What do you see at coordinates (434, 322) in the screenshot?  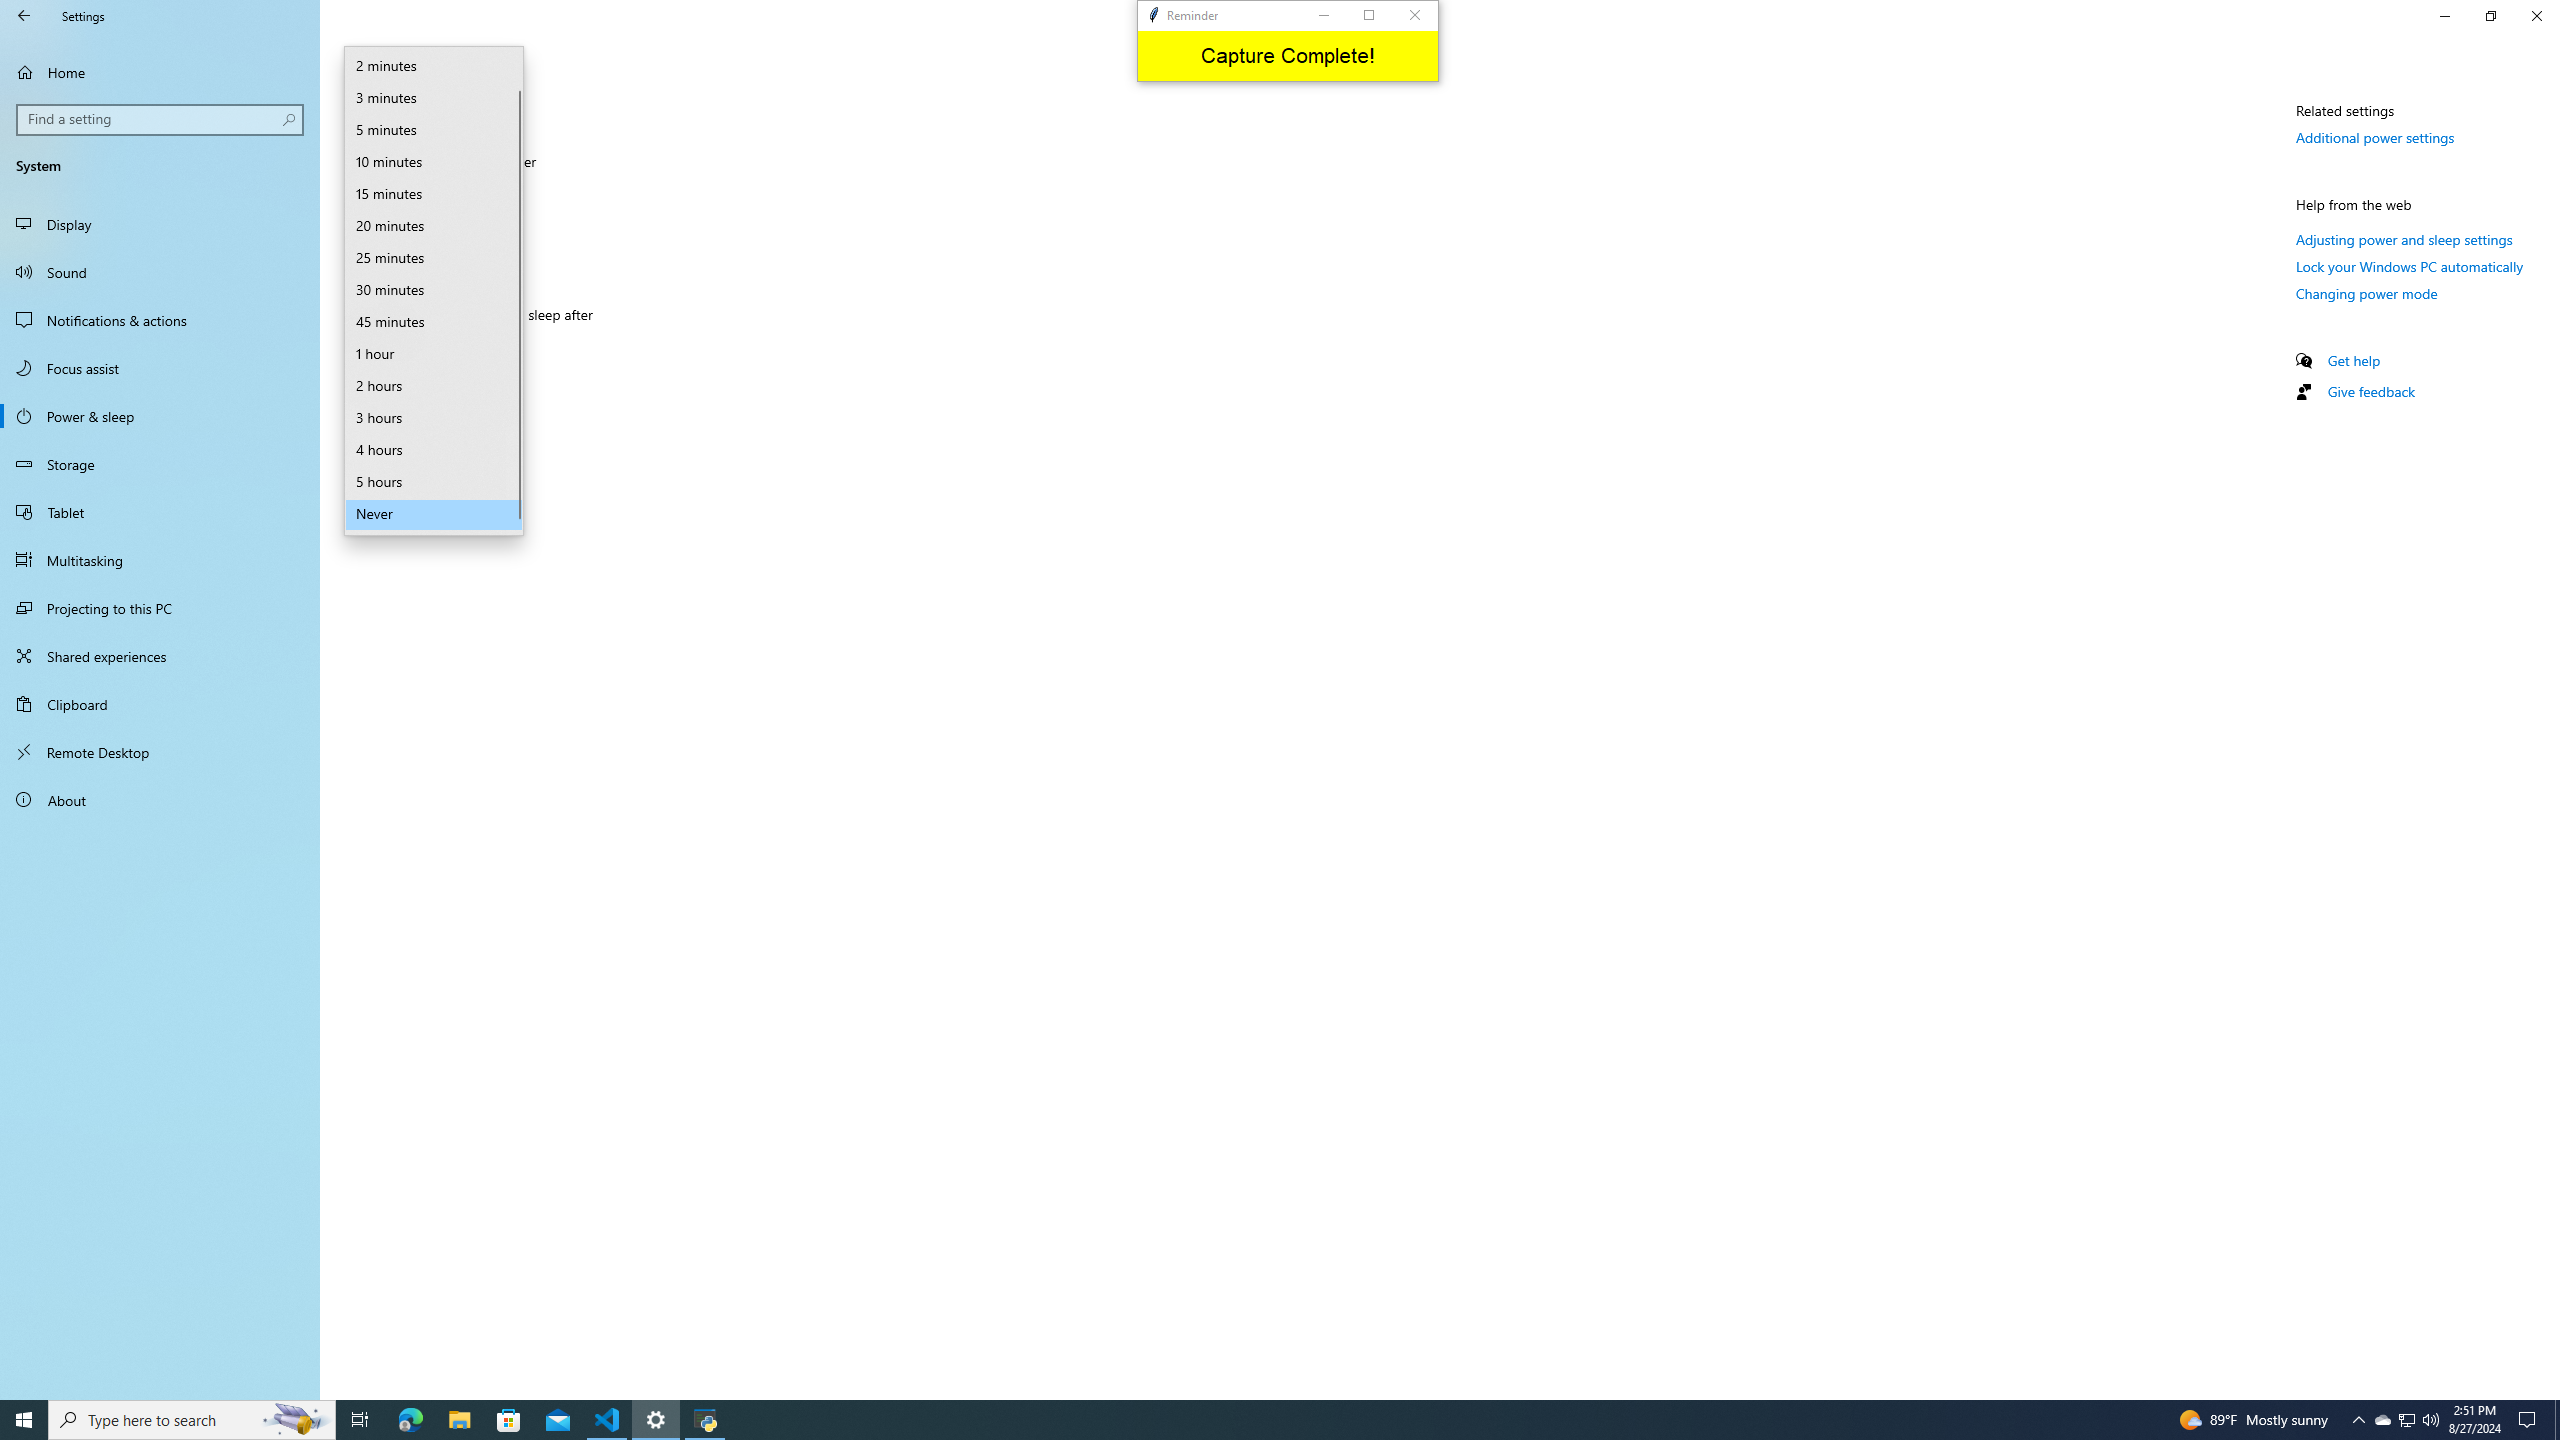 I see `45 minutes` at bounding box center [434, 322].